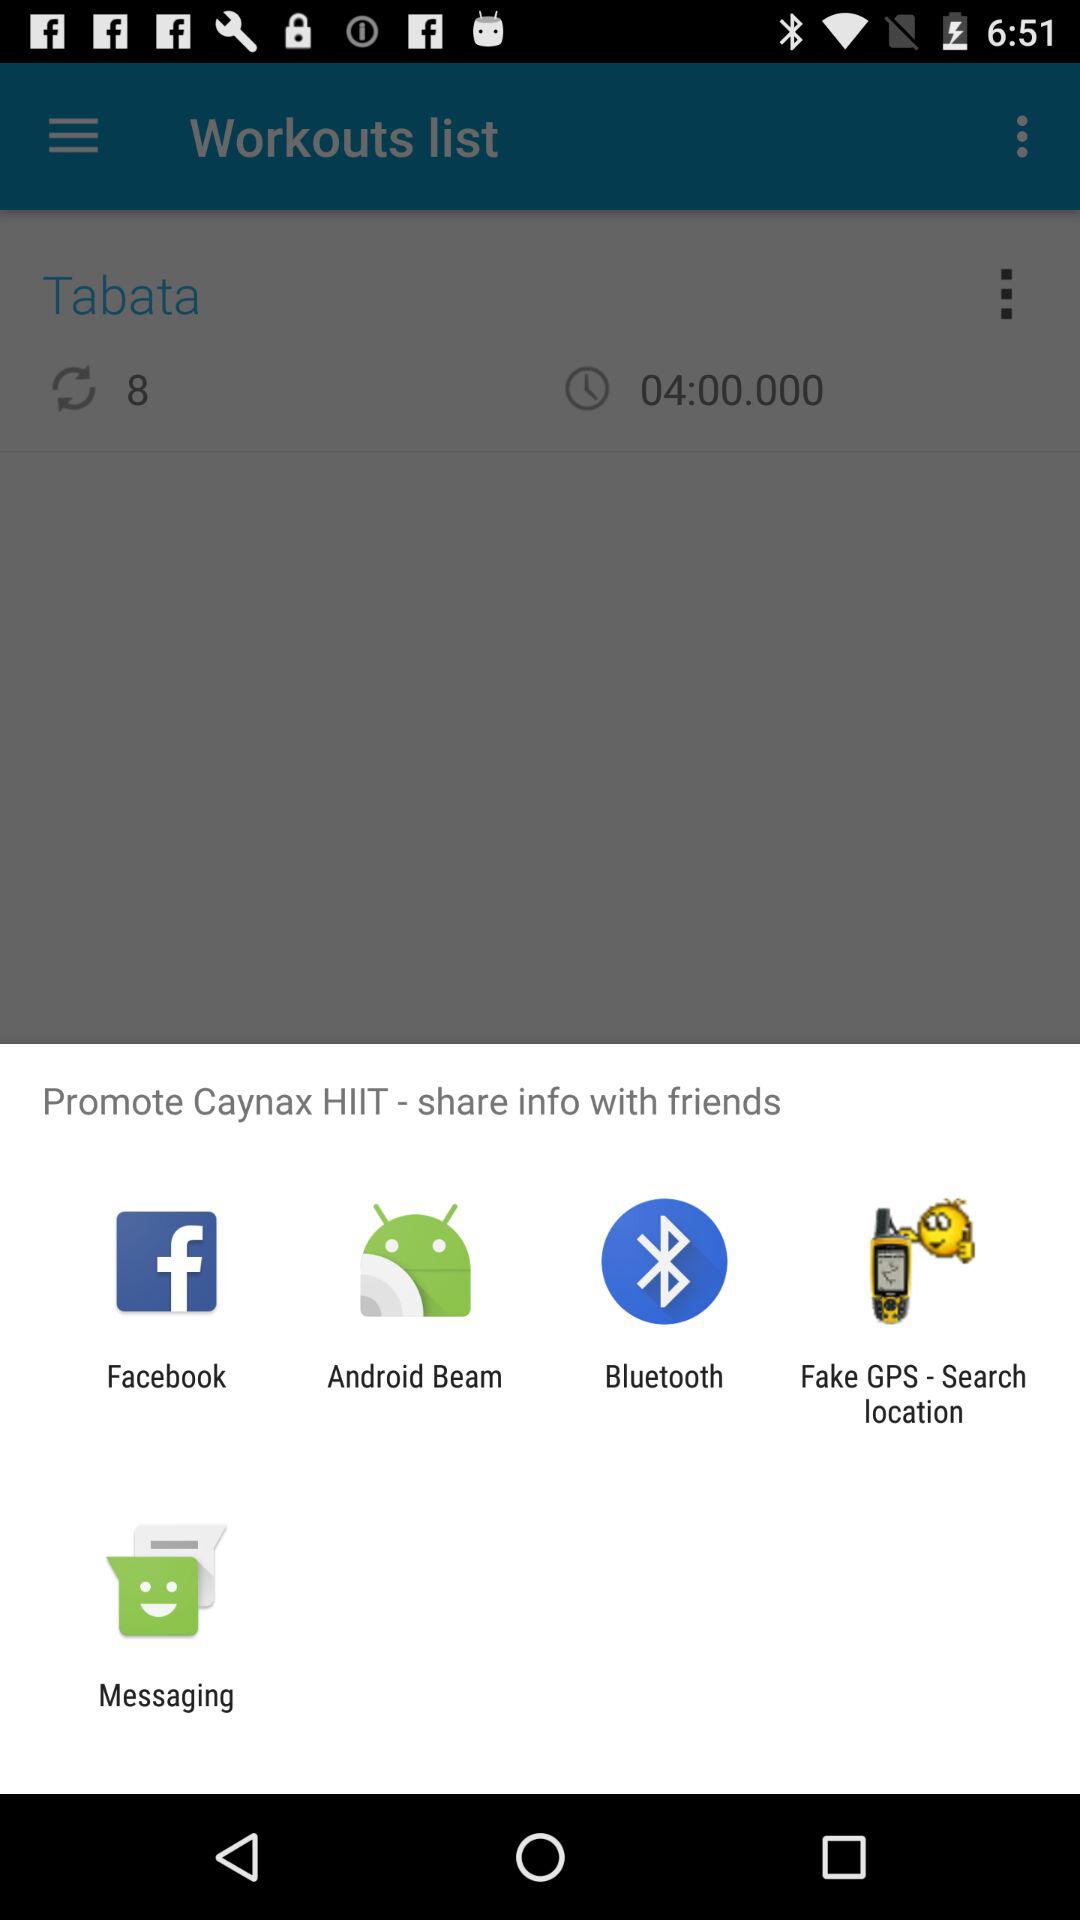 Image resolution: width=1080 pixels, height=1920 pixels. I want to click on select item at the bottom right corner, so click(913, 1393).